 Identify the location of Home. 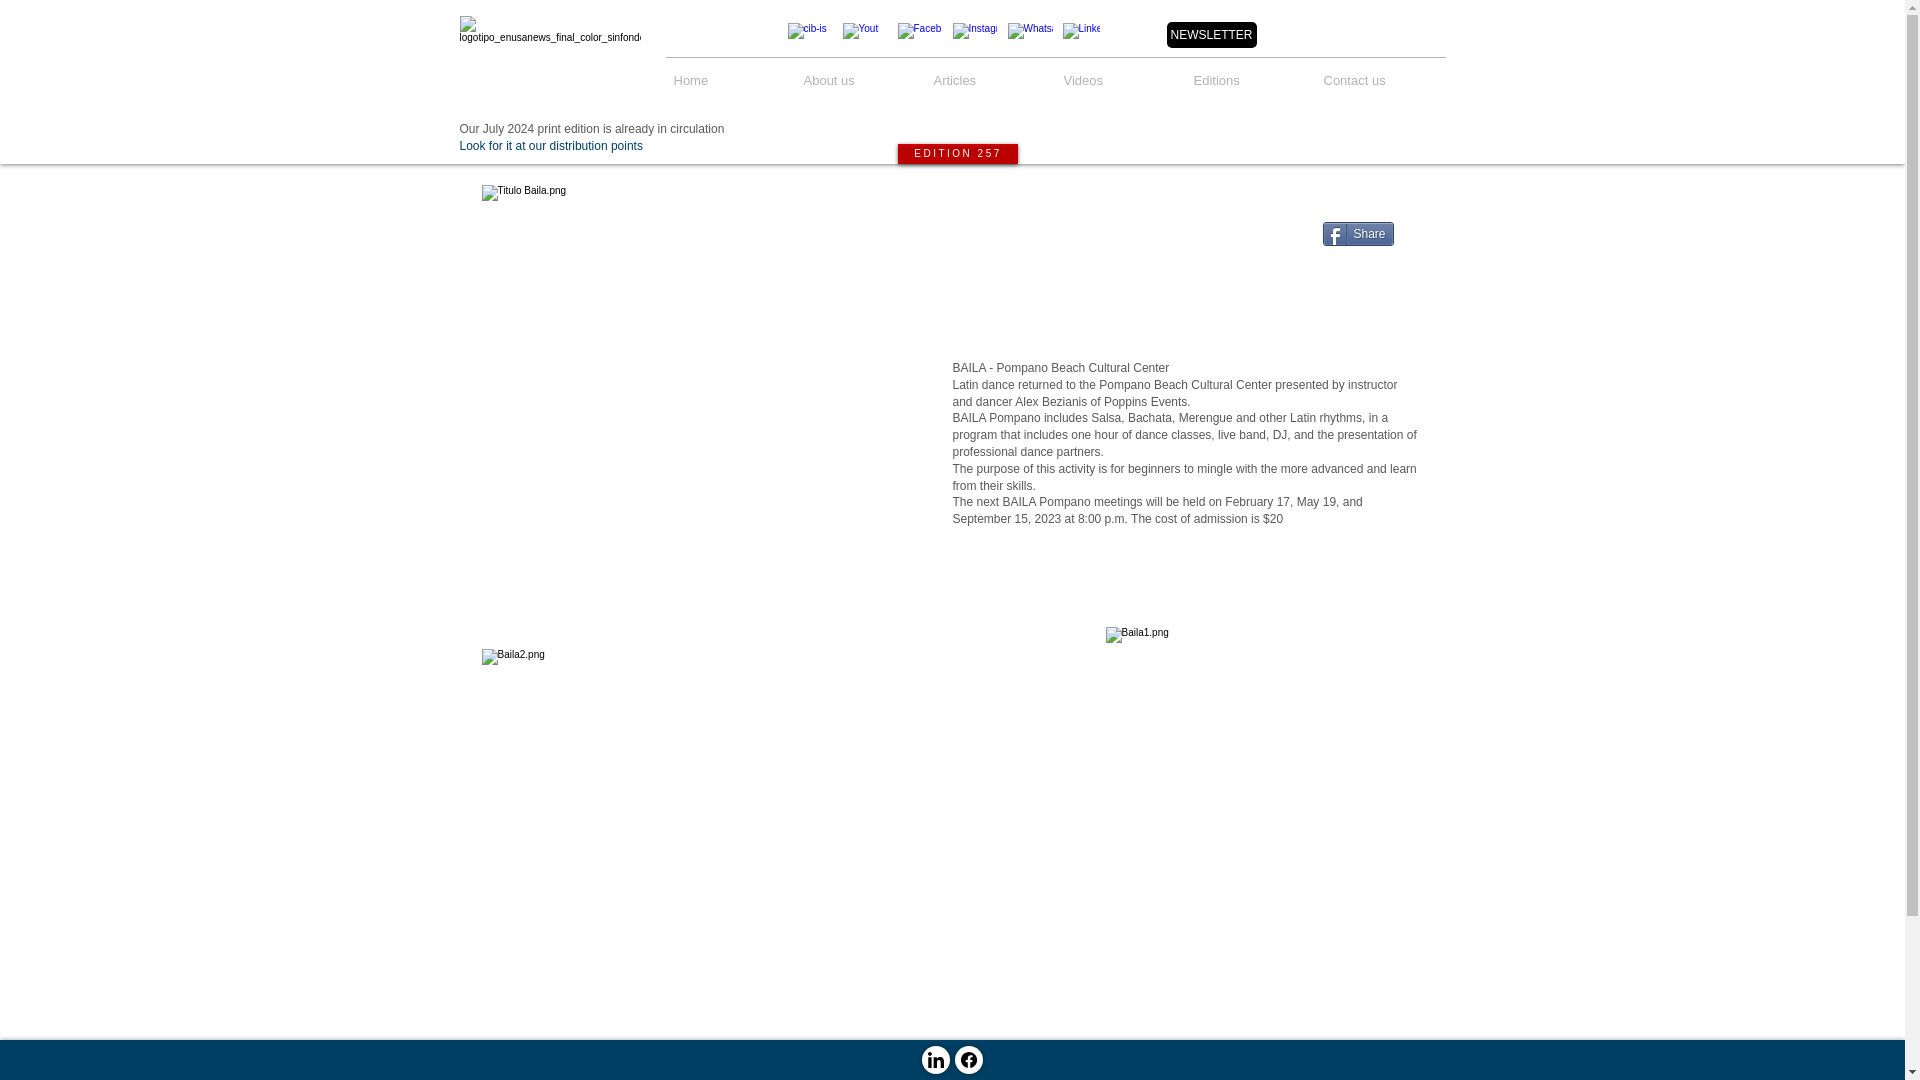
(731, 72).